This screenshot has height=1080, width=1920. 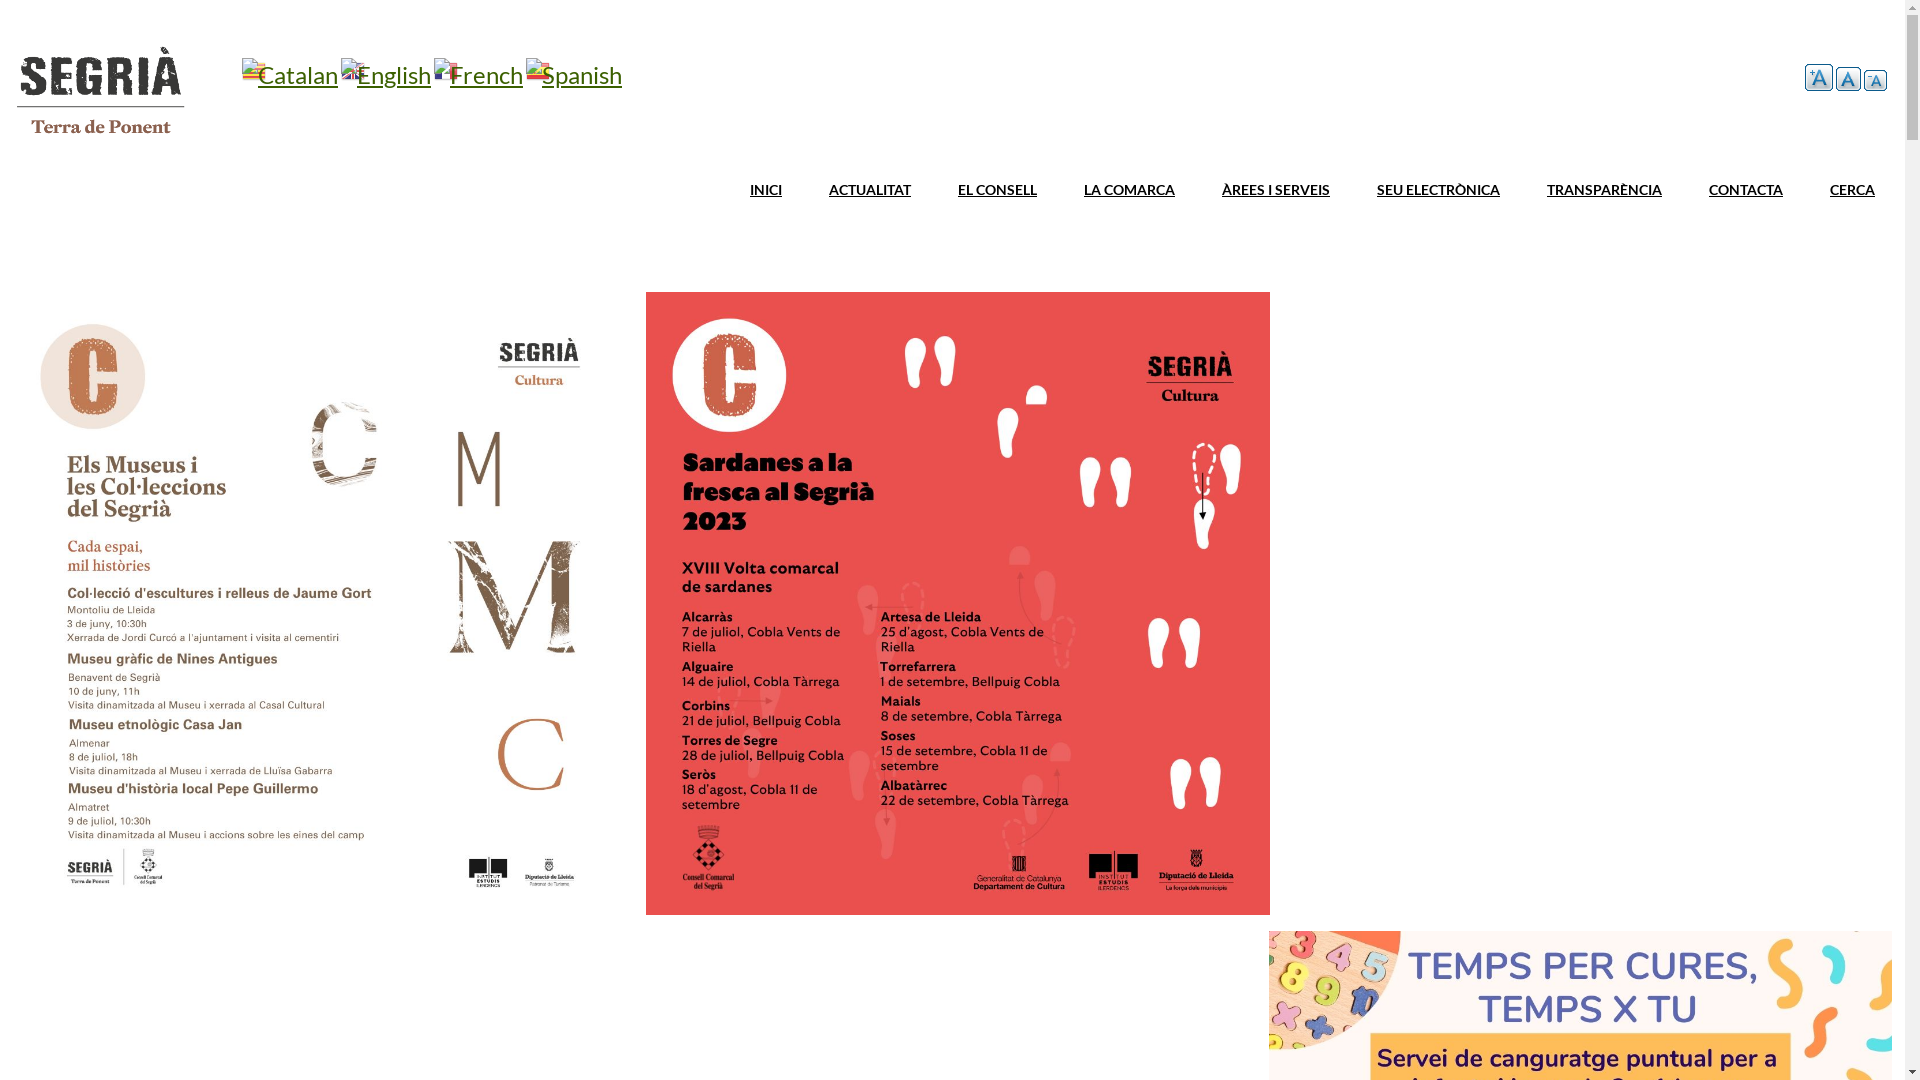 What do you see at coordinates (1819, 78) in the screenshot?
I see `A` at bounding box center [1819, 78].